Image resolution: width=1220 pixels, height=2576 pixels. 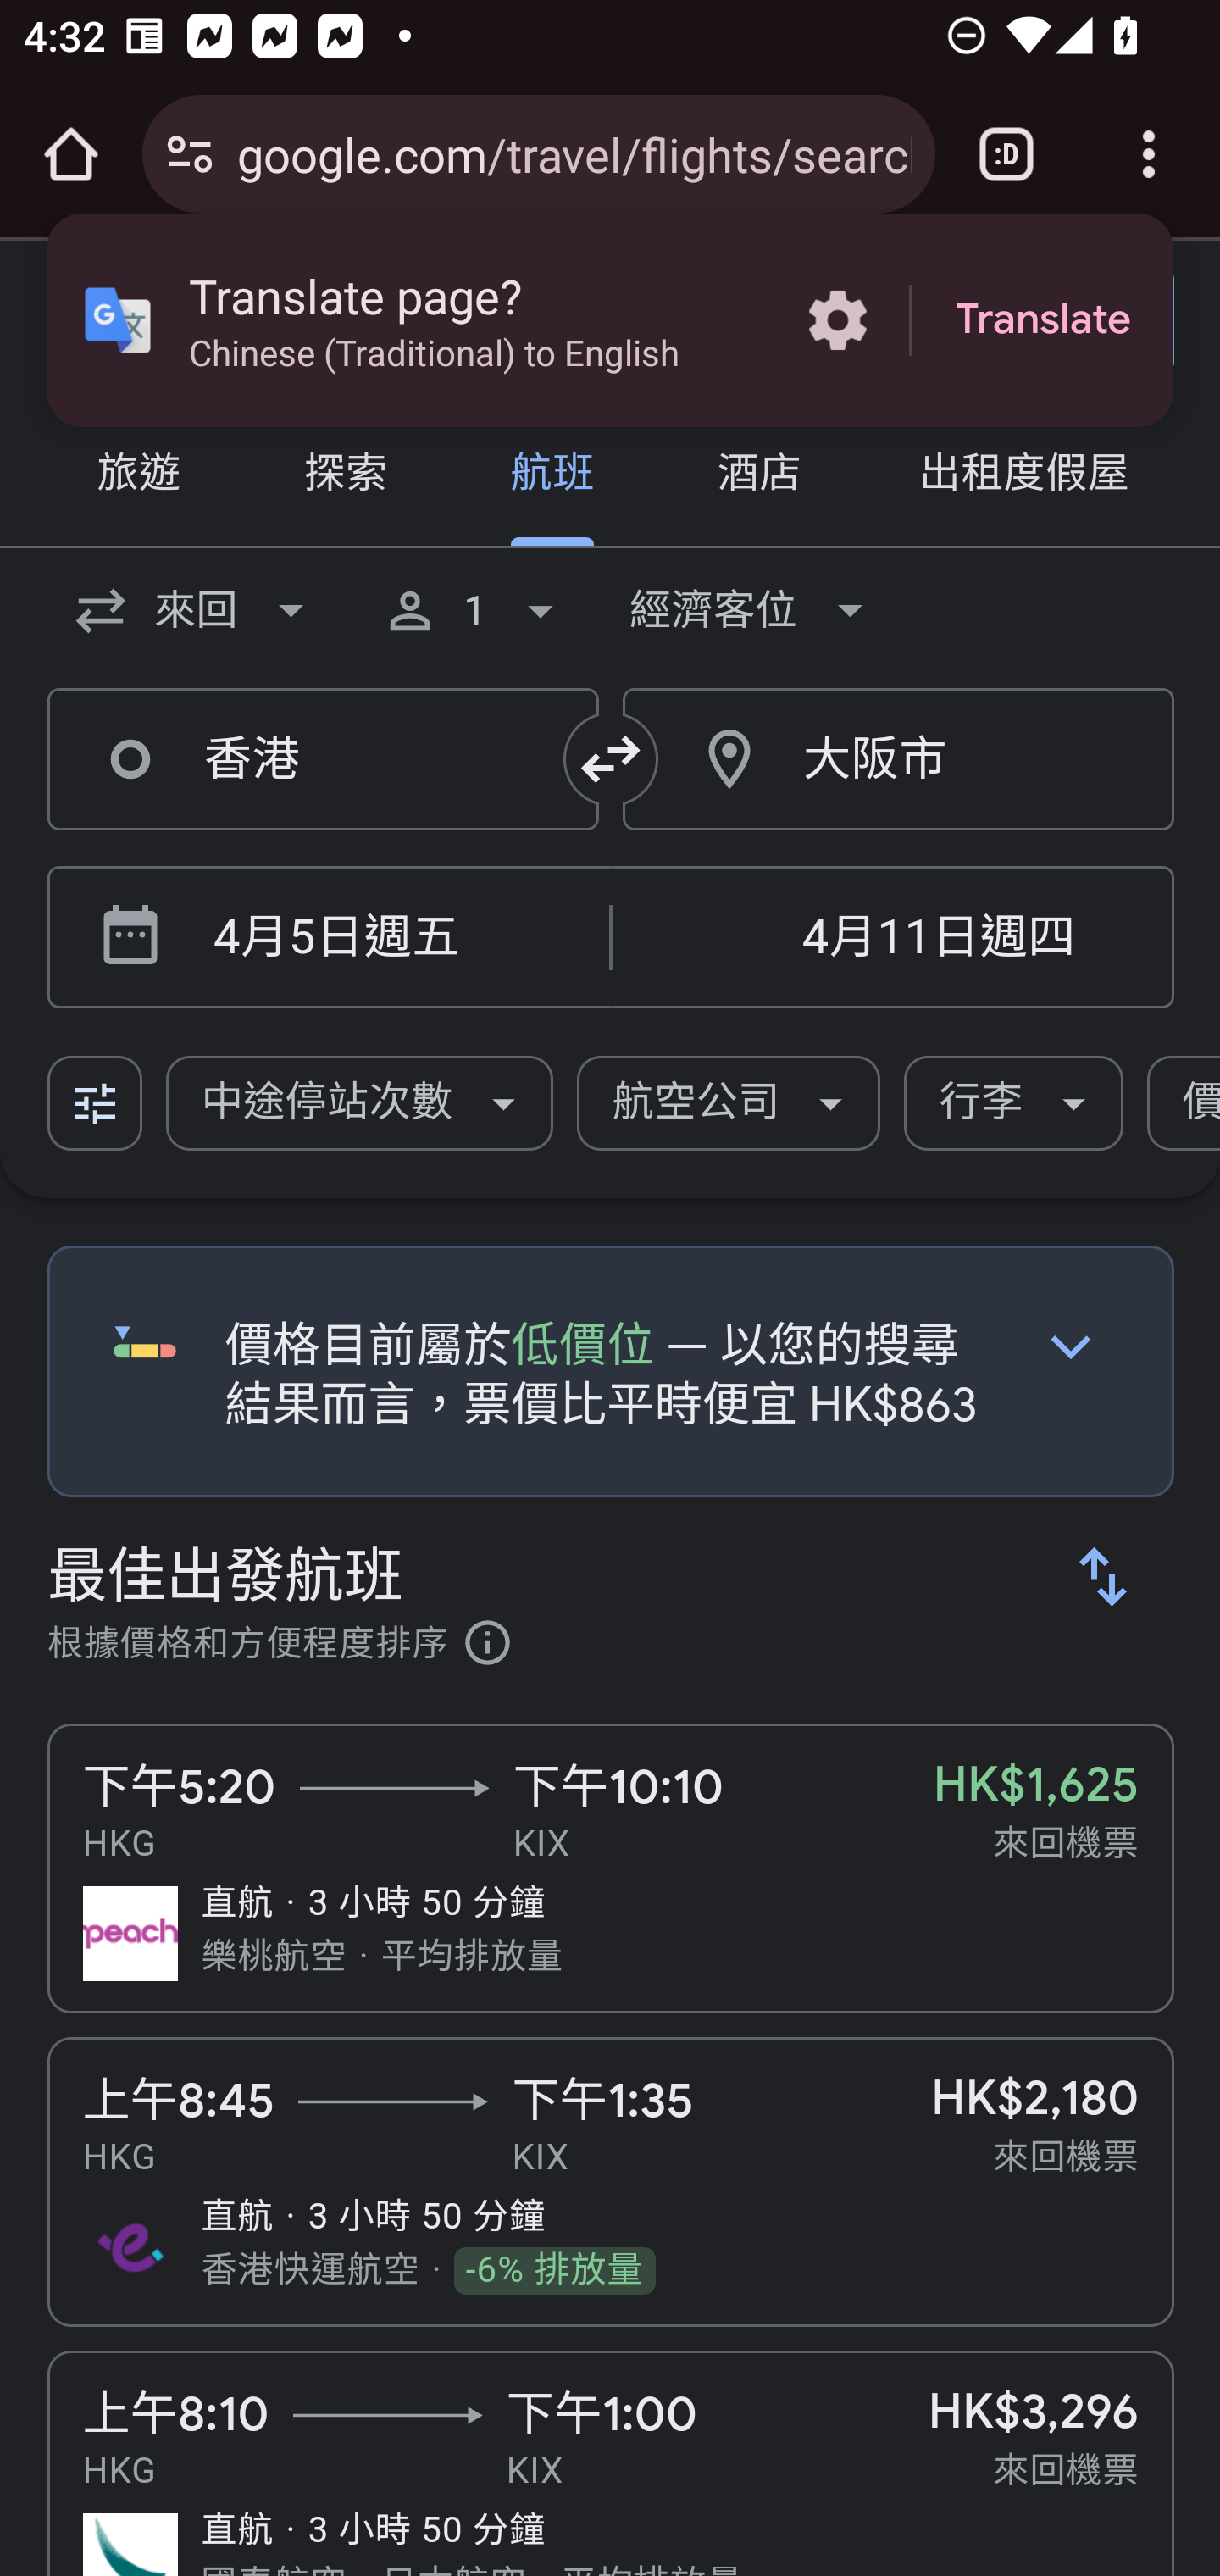 What do you see at coordinates (552, 476) in the screenshot?
I see `航班 ` at bounding box center [552, 476].